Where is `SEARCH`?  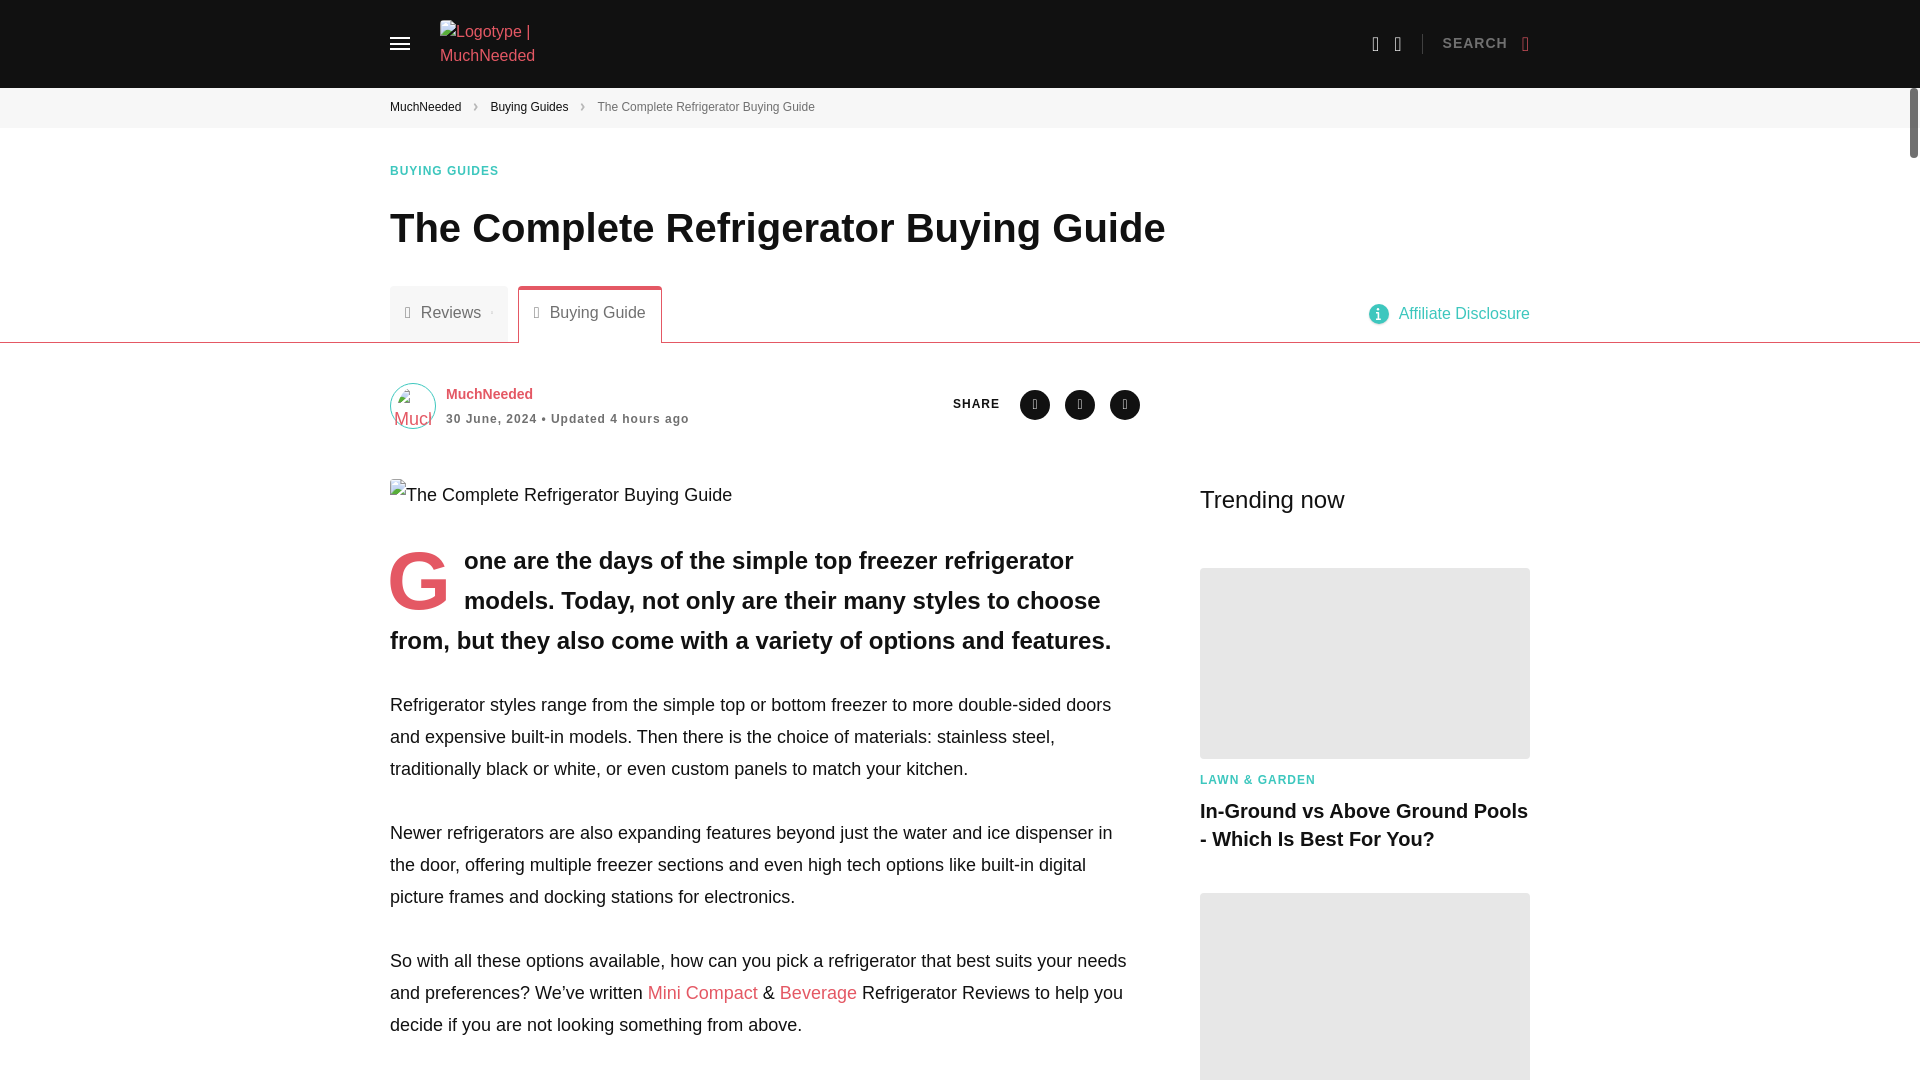 SEARCH is located at coordinates (1486, 44).